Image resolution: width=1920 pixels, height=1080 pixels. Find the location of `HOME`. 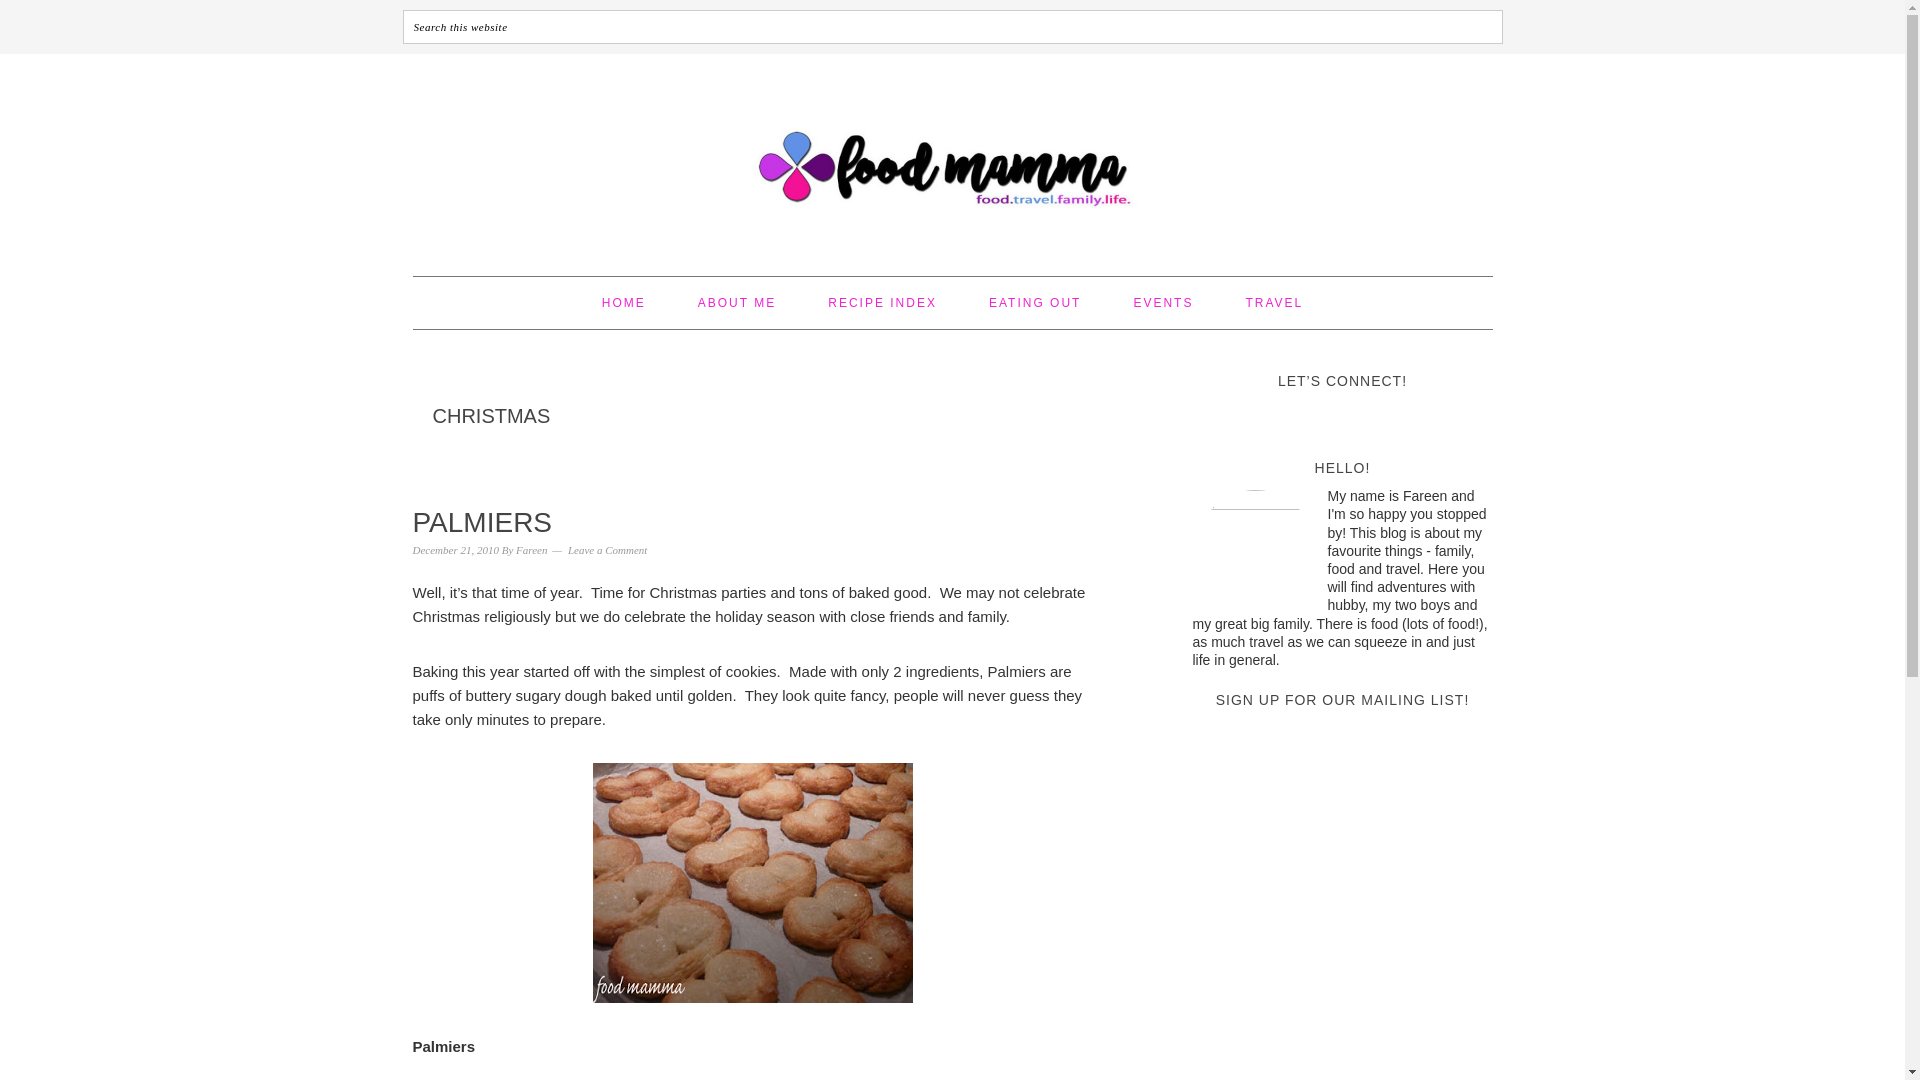

HOME is located at coordinates (624, 302).